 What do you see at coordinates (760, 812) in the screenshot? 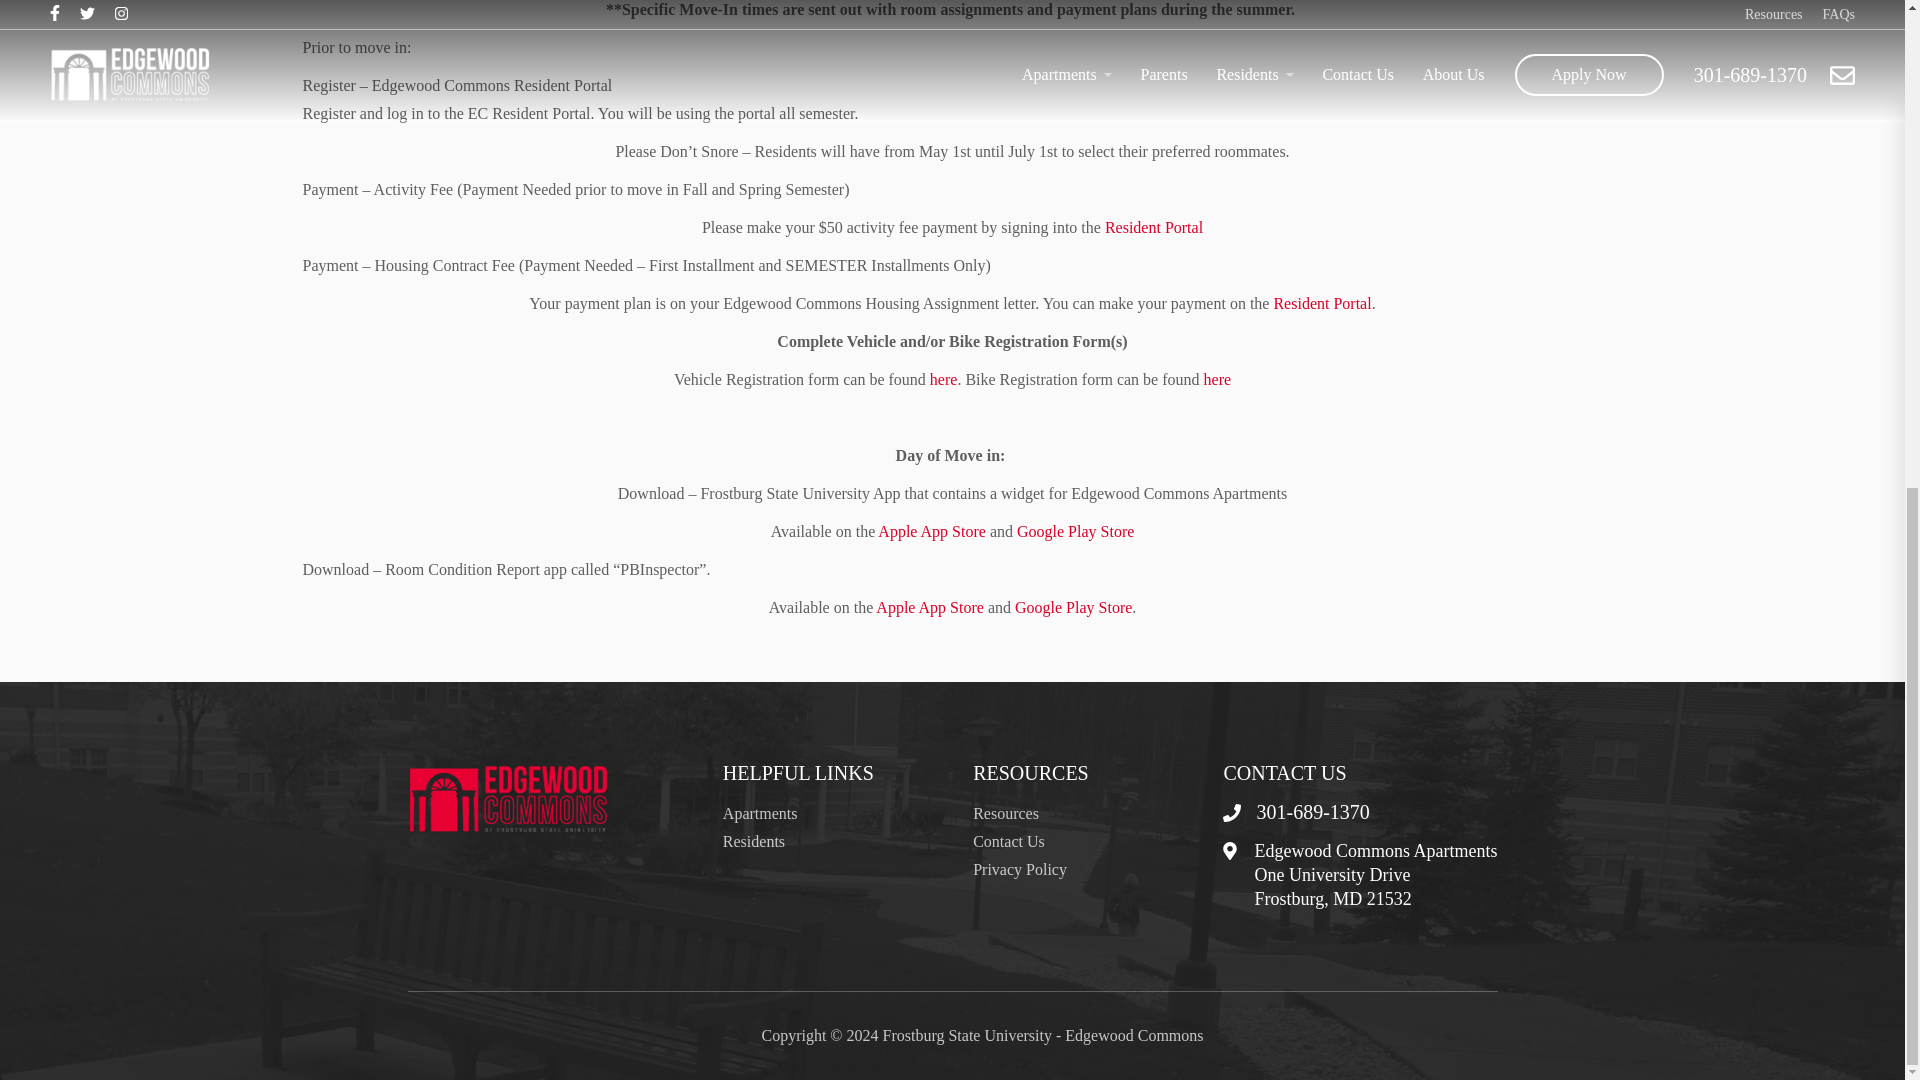
I see `Apartments` at bounding box center [760, 812].